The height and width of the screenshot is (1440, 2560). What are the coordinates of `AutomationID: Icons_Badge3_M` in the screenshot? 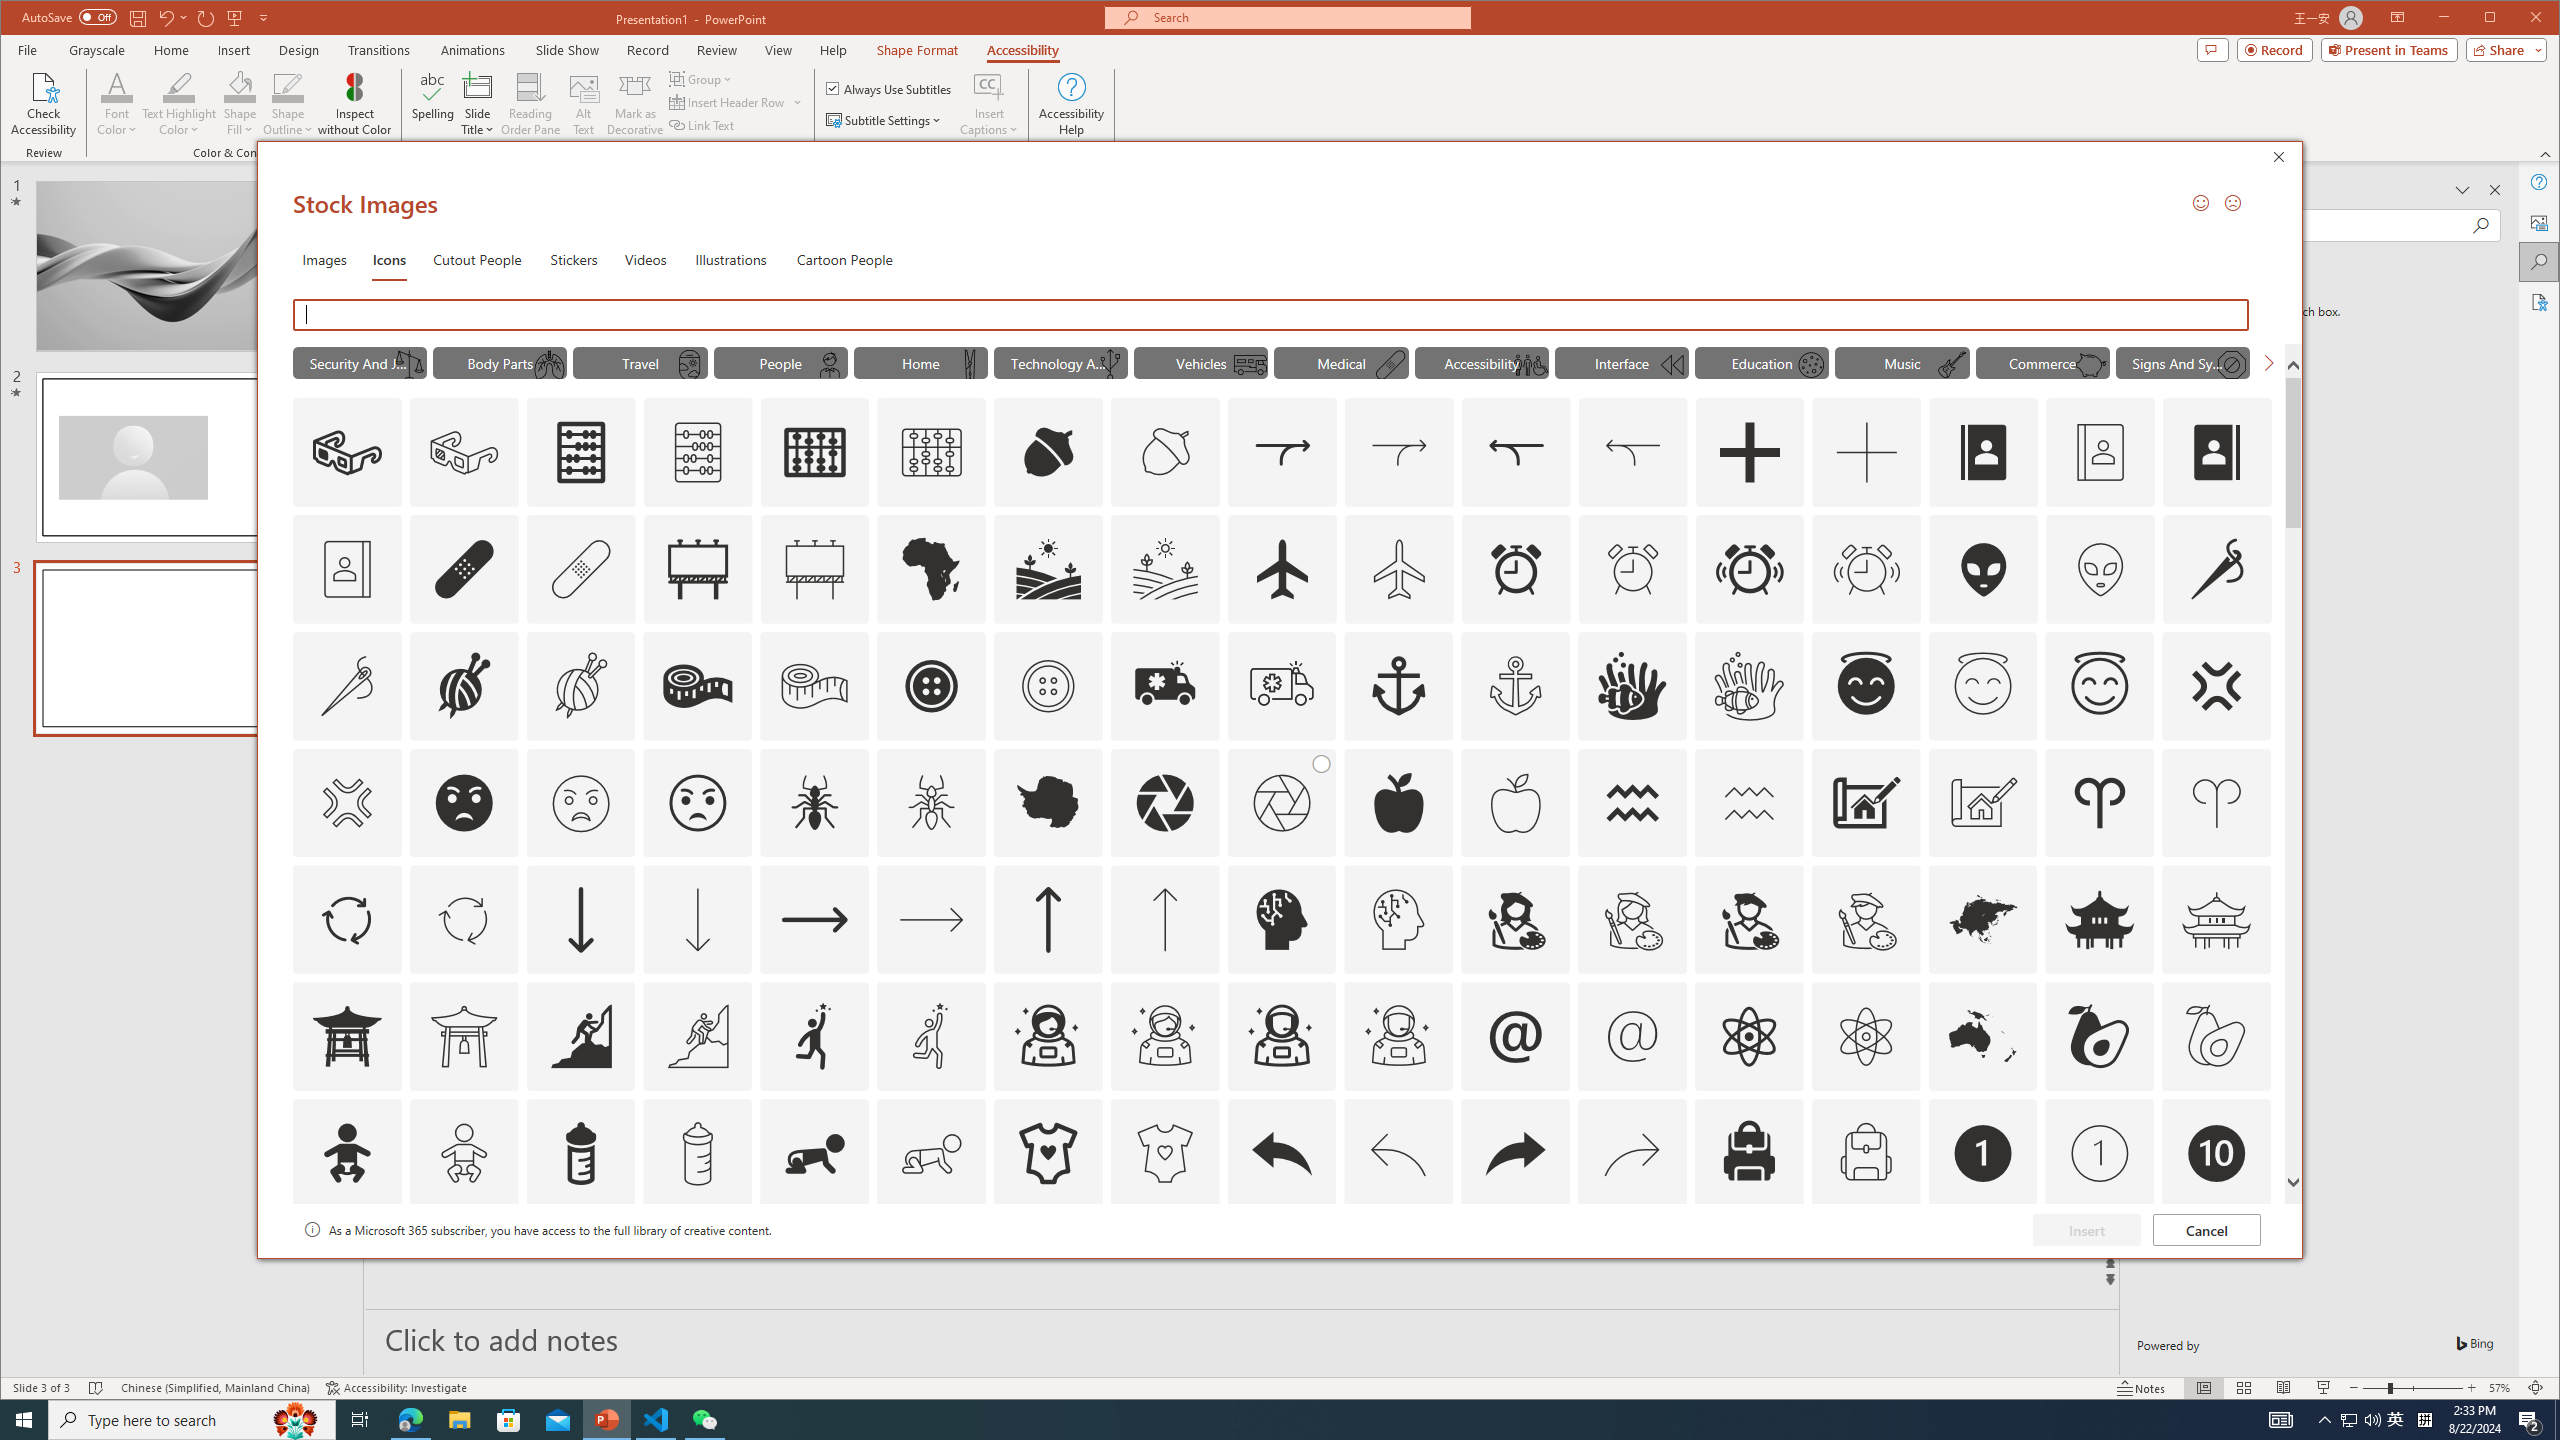 It's located at (814, 1270).